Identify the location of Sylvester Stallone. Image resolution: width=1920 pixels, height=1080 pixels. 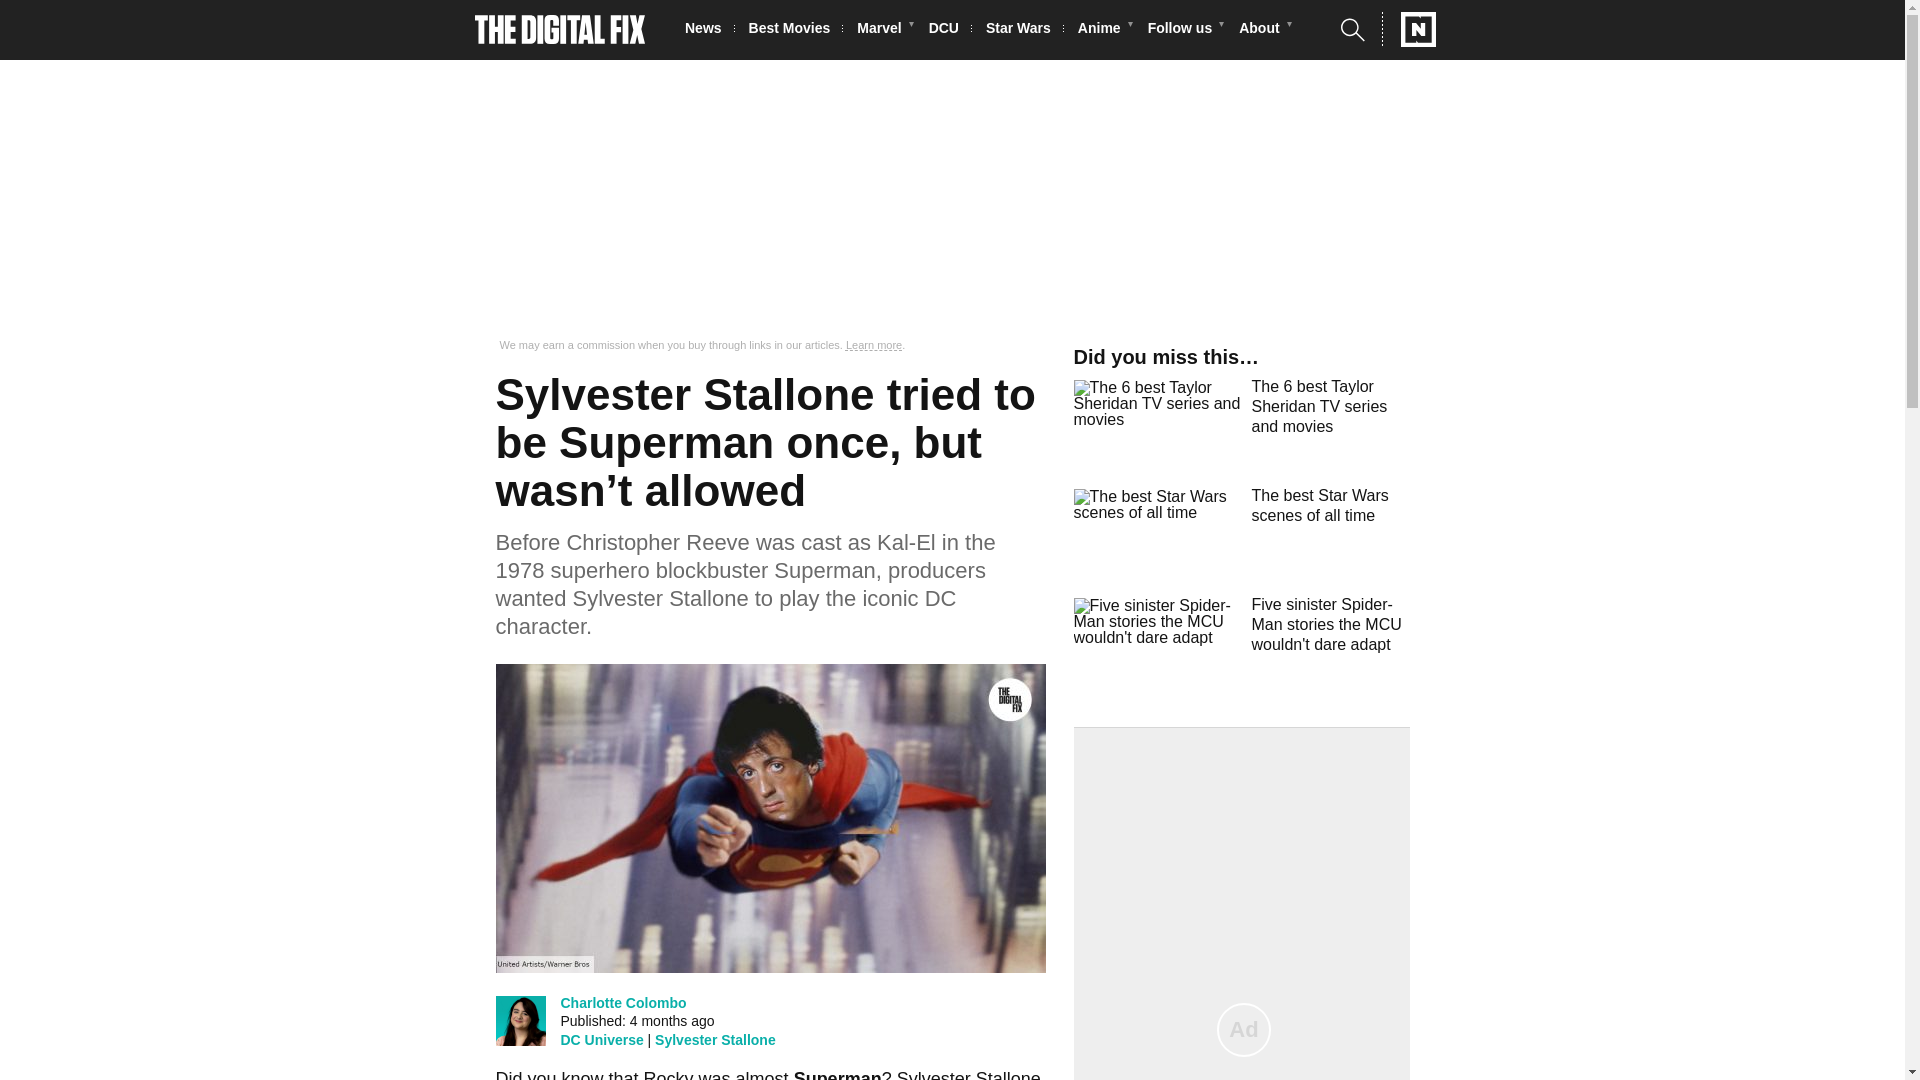
(714, 1040).